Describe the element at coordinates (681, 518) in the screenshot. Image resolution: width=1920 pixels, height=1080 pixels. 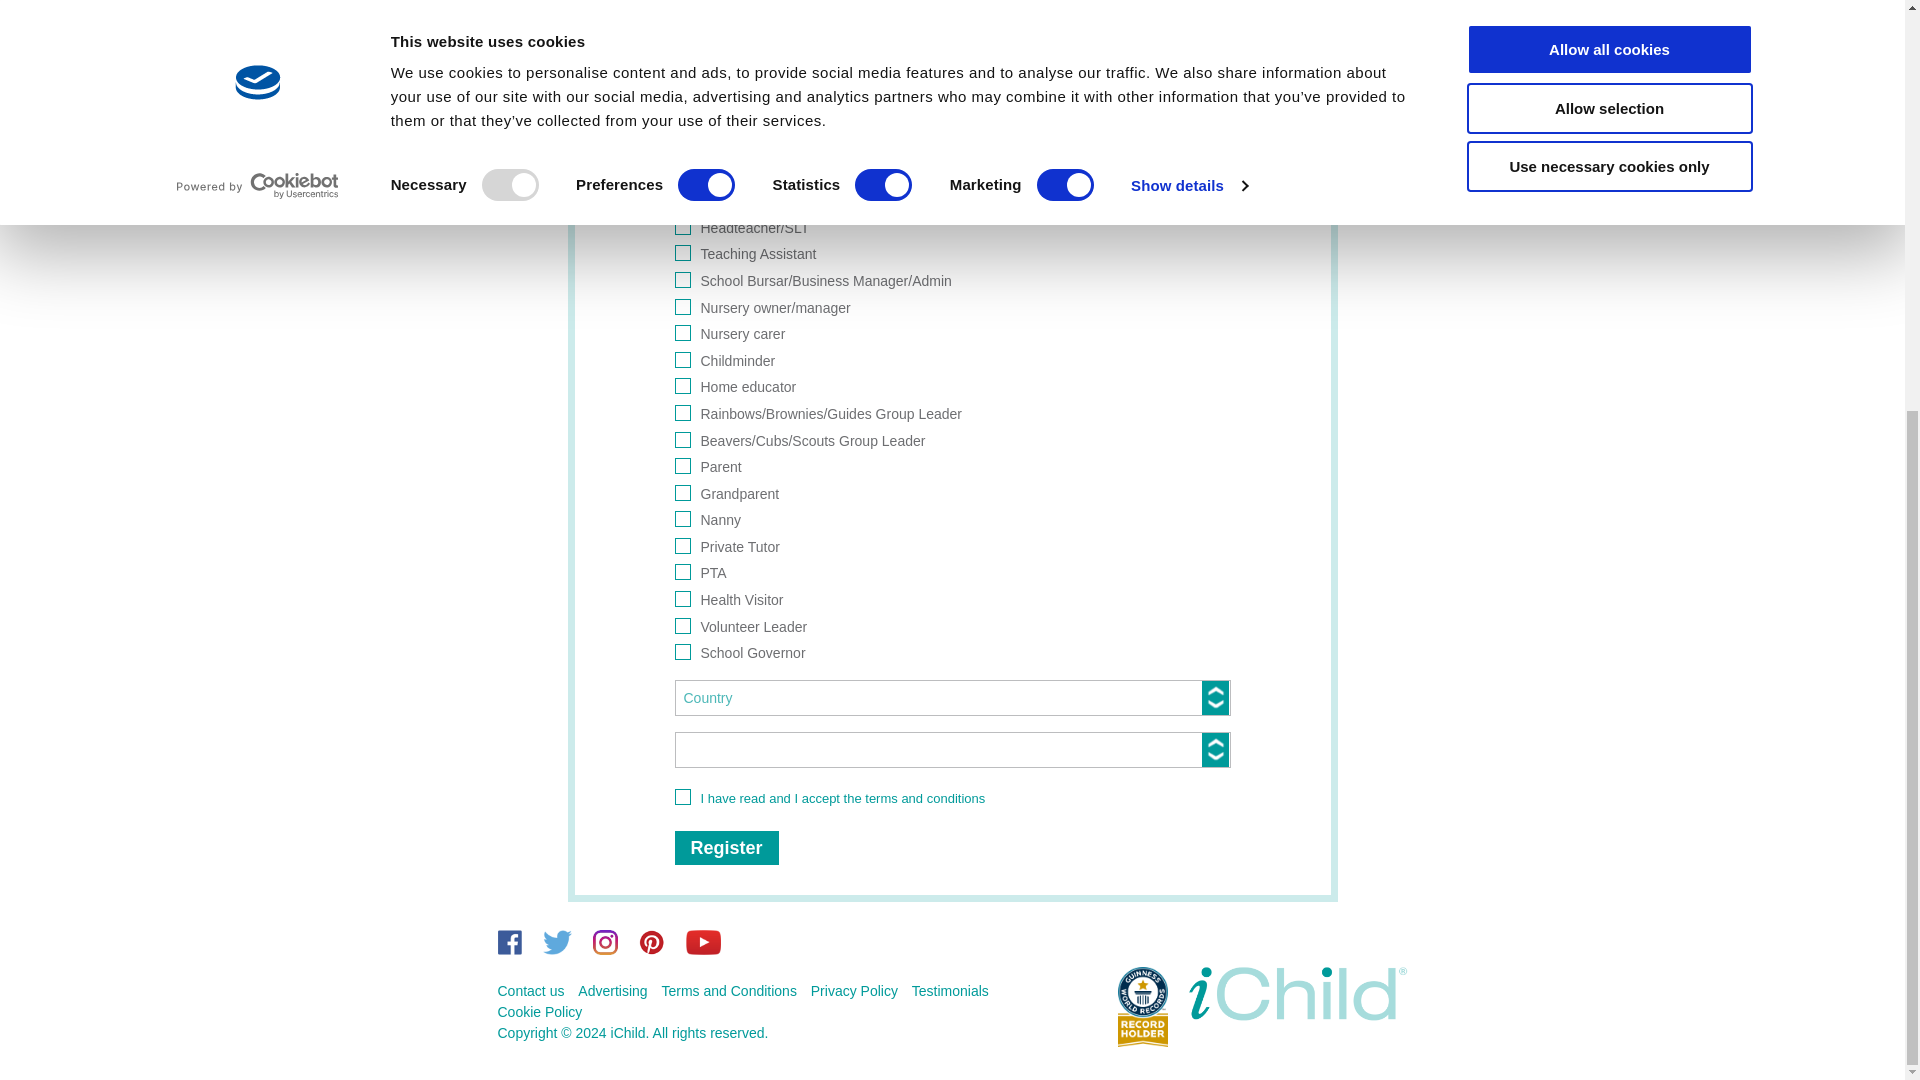
I see `nanny` at that location.